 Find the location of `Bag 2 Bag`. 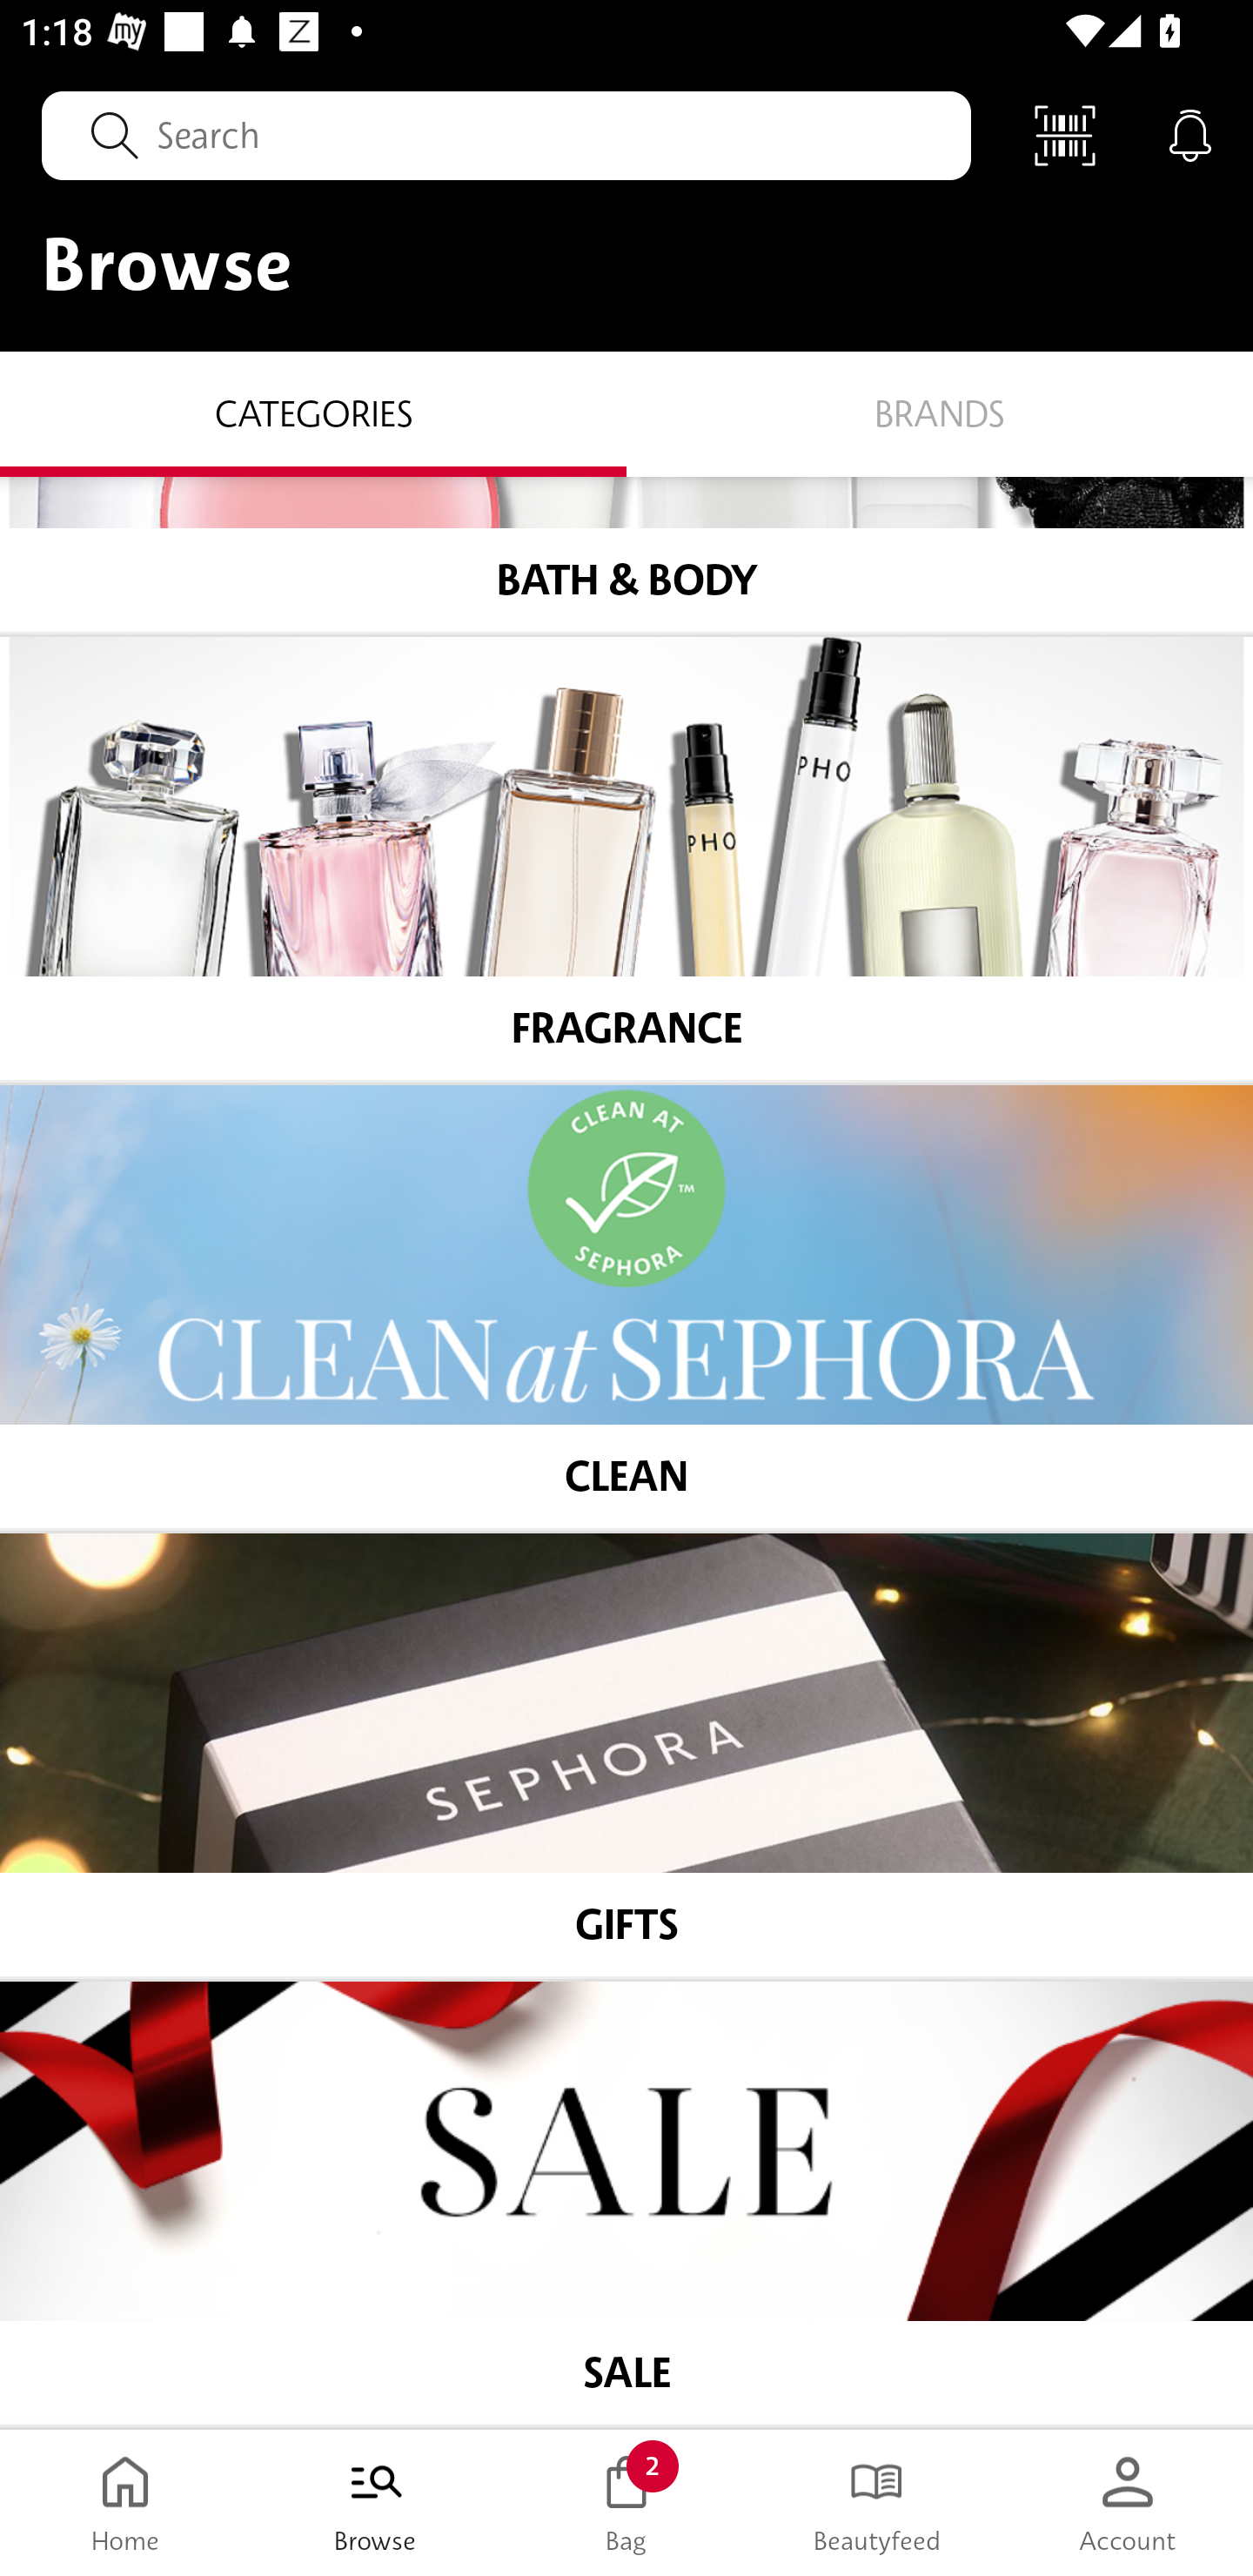

Bag 2 Bag is located at coordinates (626, 2503).